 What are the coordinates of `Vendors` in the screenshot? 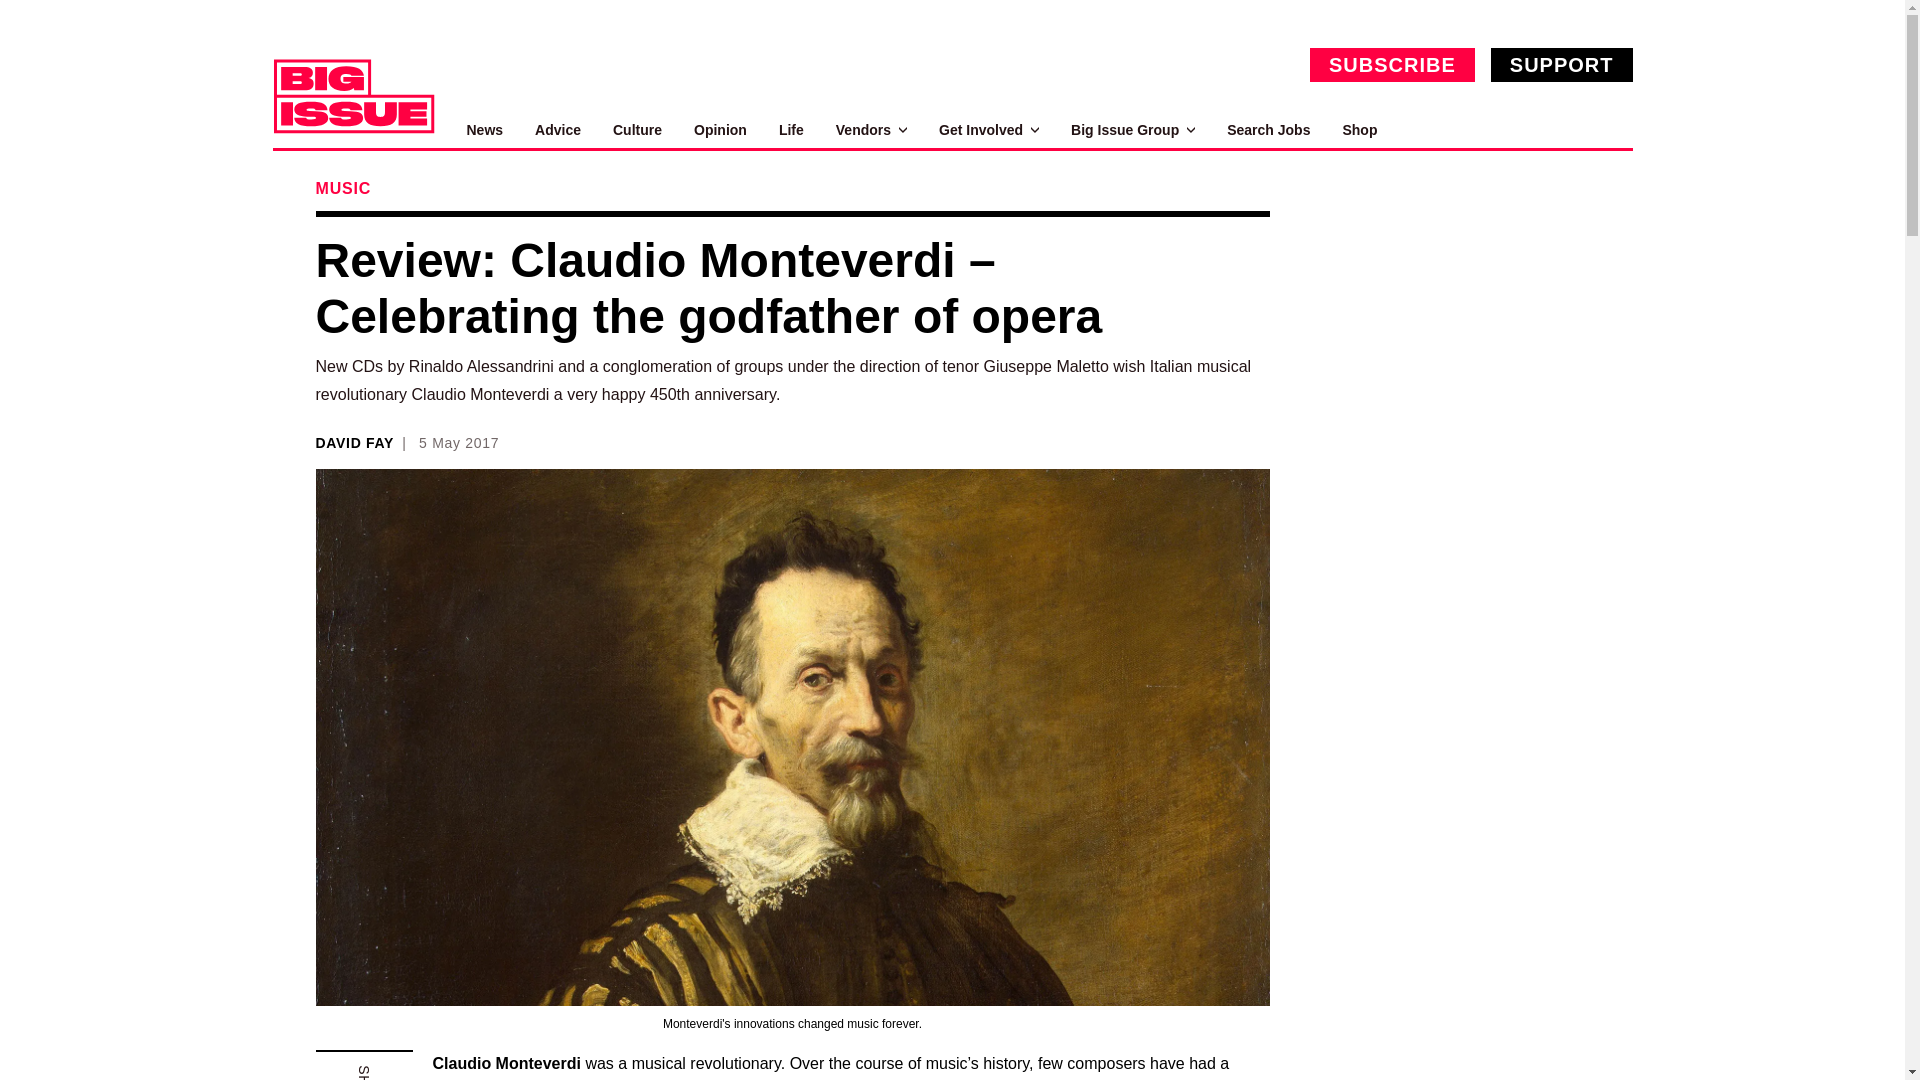 It's located at (870, 130).